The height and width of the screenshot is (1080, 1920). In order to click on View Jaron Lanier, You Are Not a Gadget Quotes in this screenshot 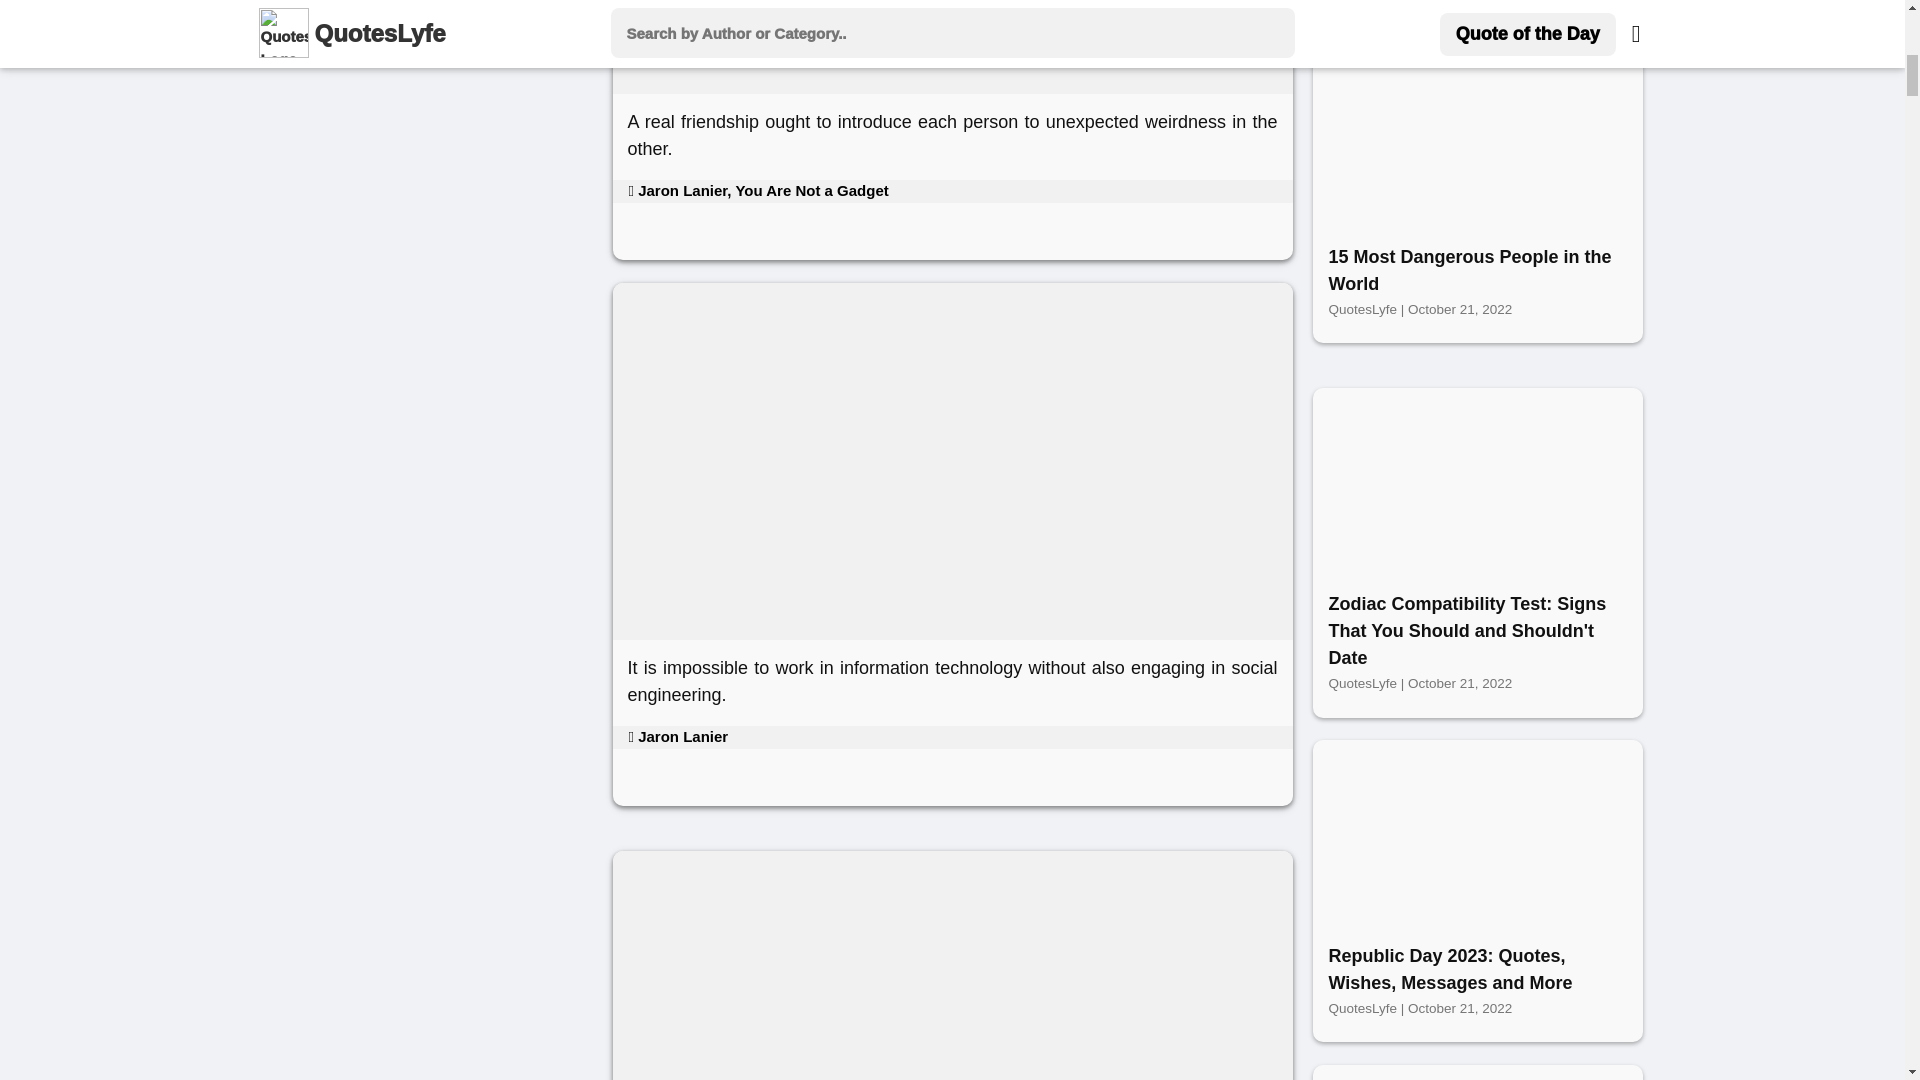, I will do `click(757, 190)`.